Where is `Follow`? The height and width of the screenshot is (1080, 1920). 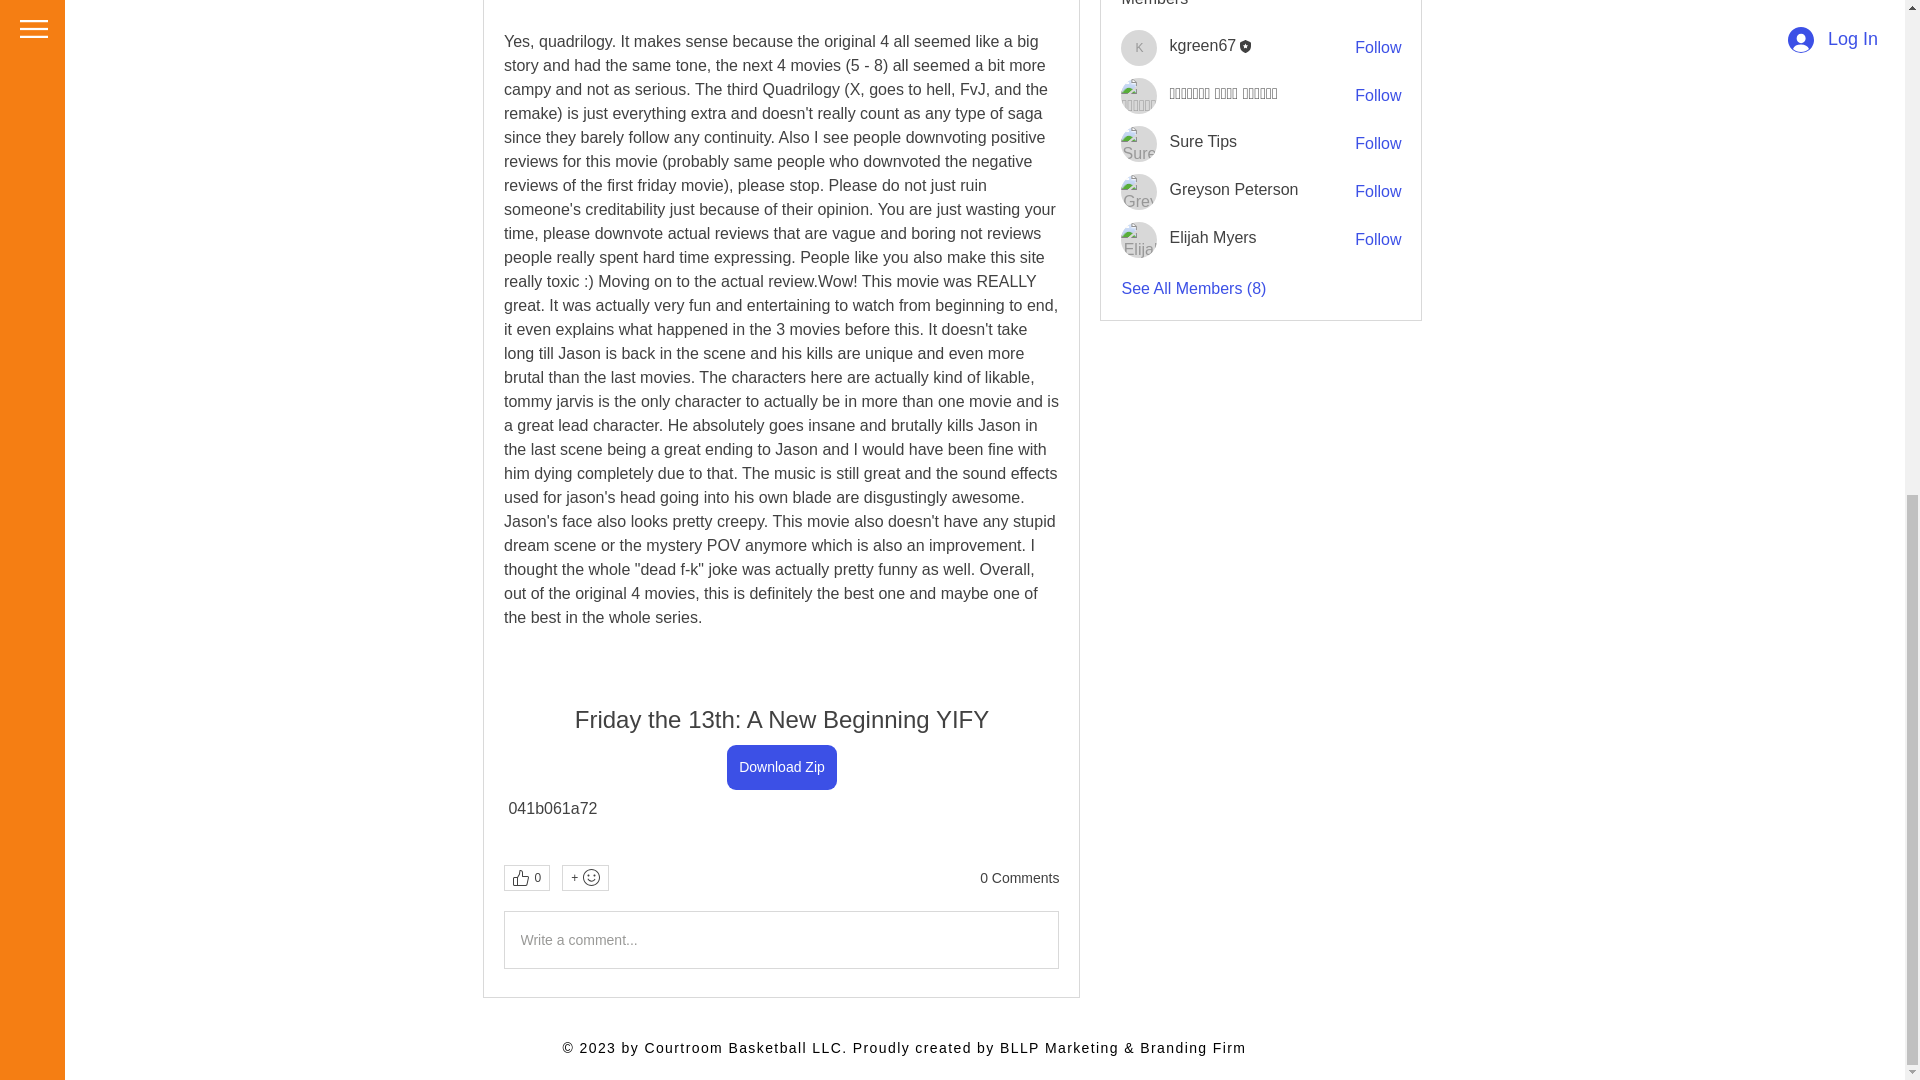
Follow is located at coordinates (1378, 96).